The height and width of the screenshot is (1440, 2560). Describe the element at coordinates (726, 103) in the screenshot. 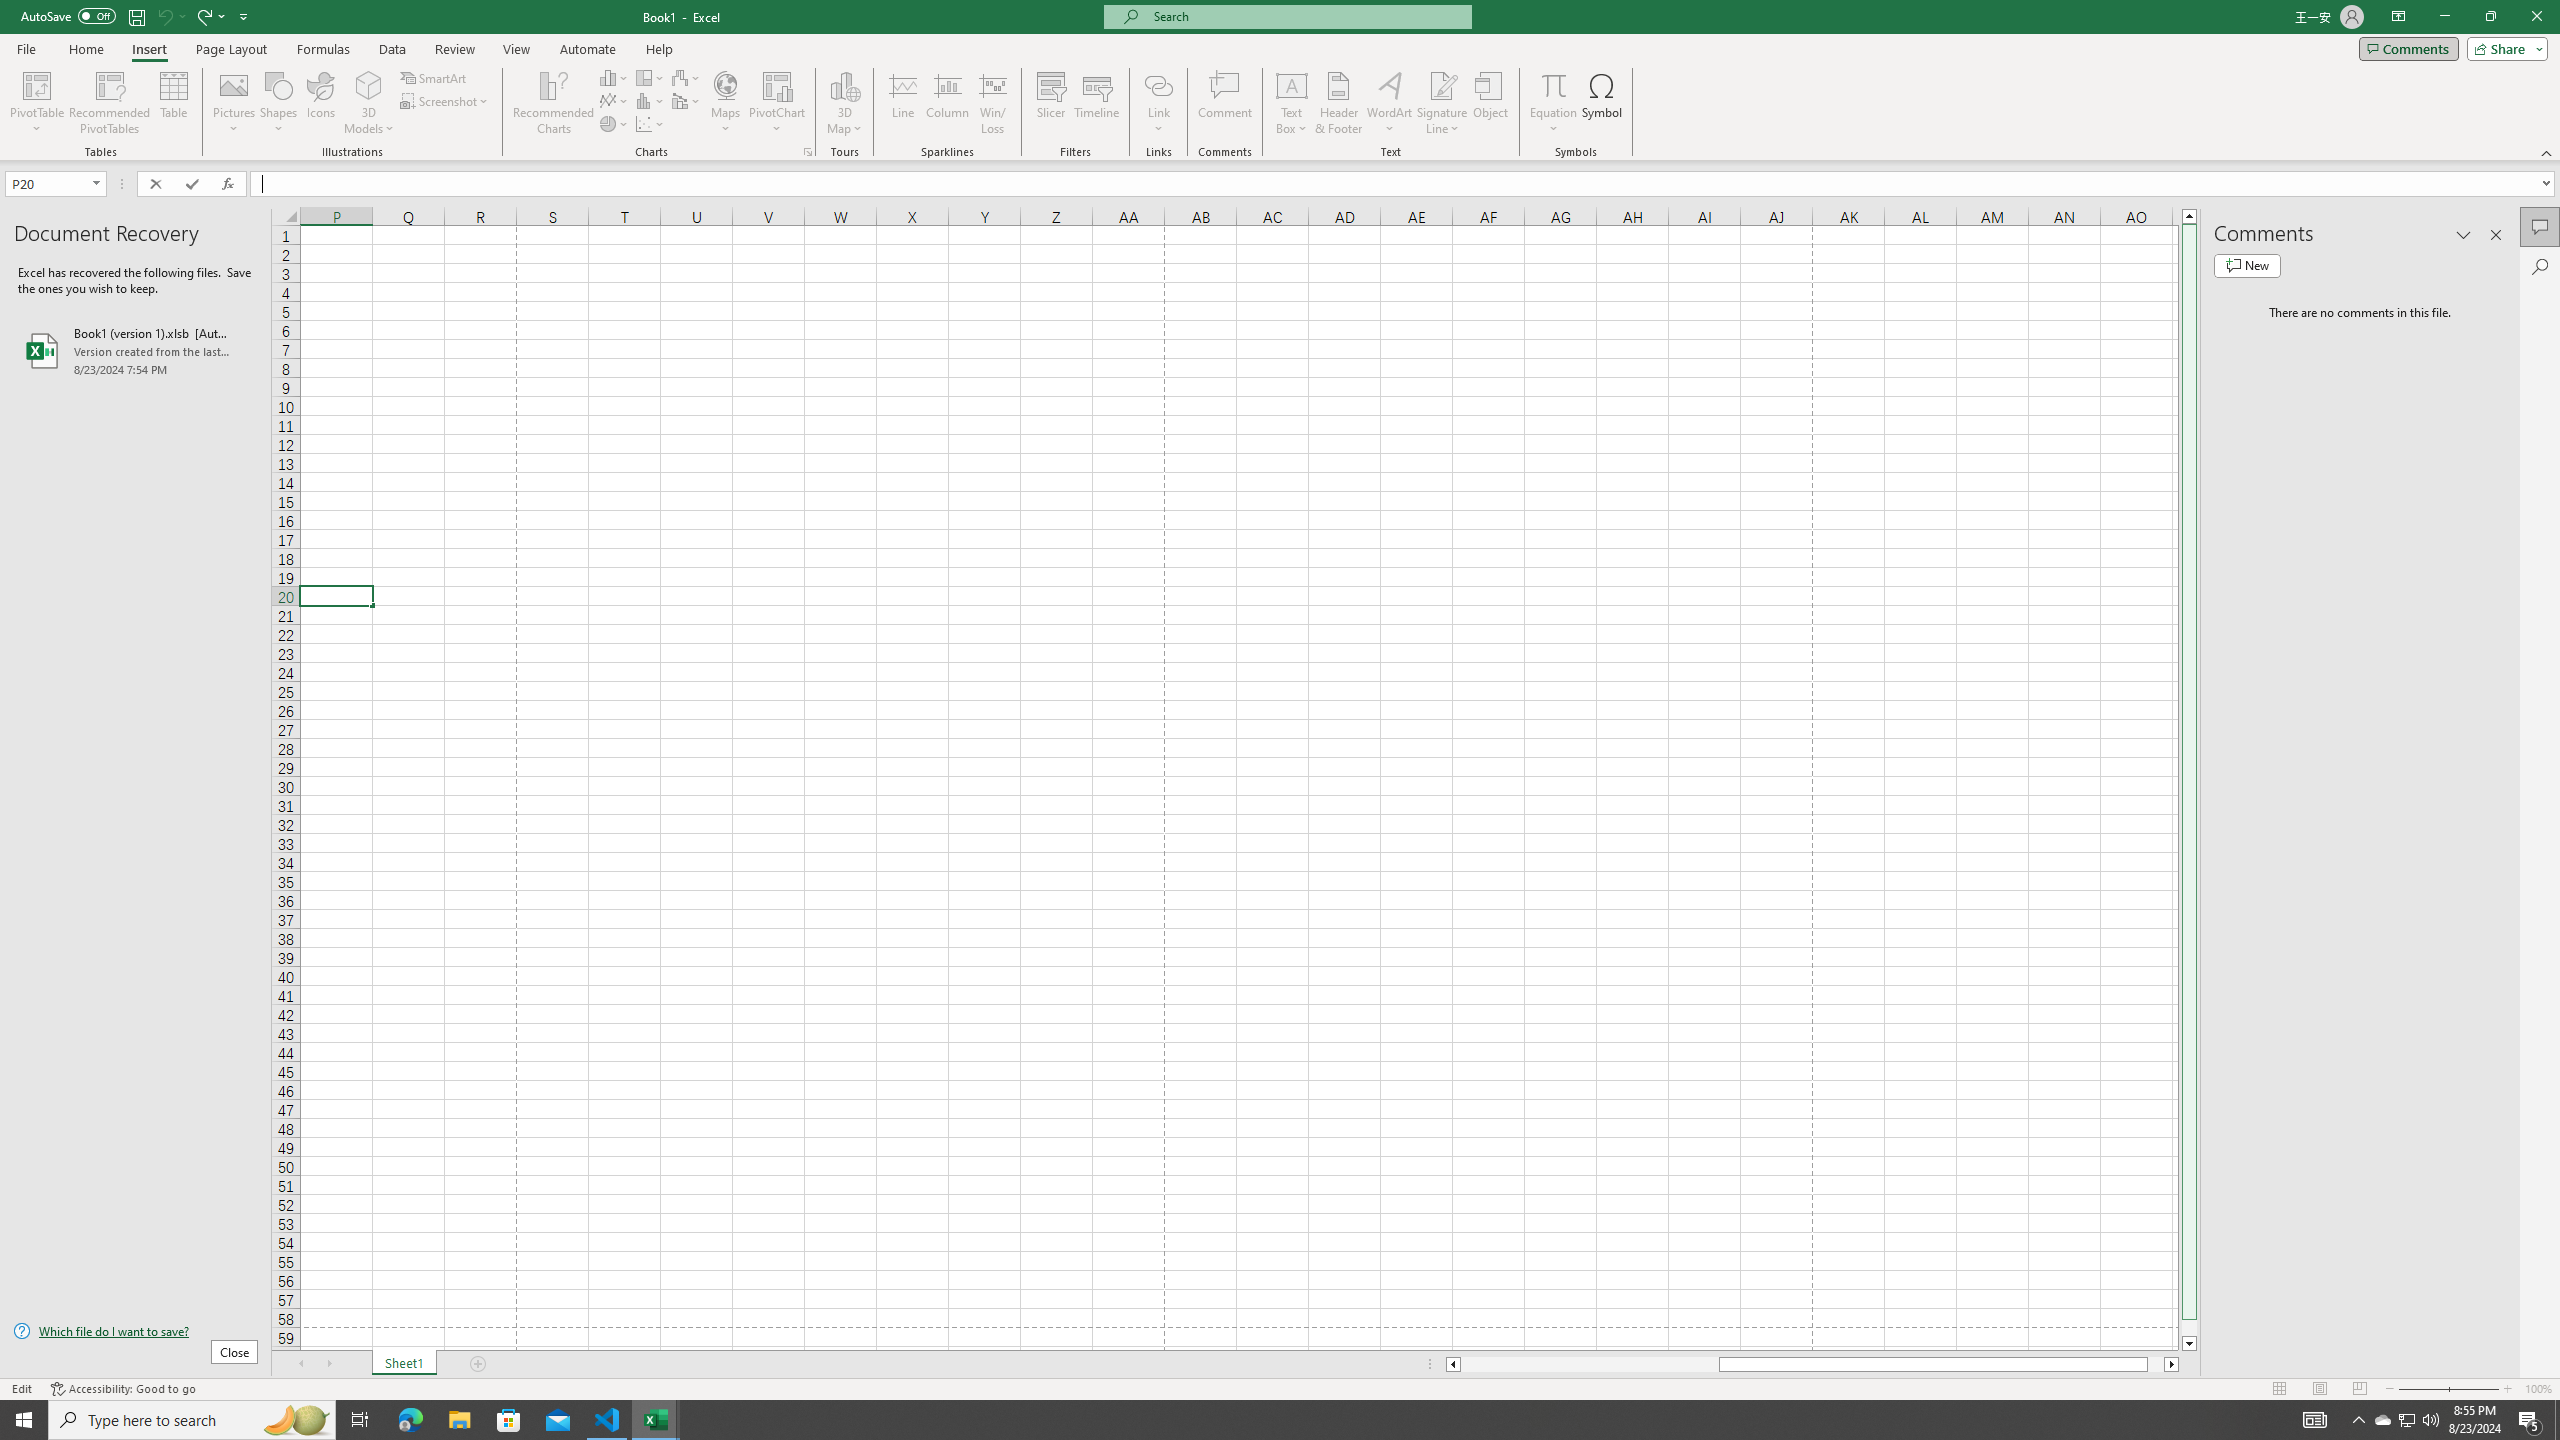

I see `Maps` at that location.